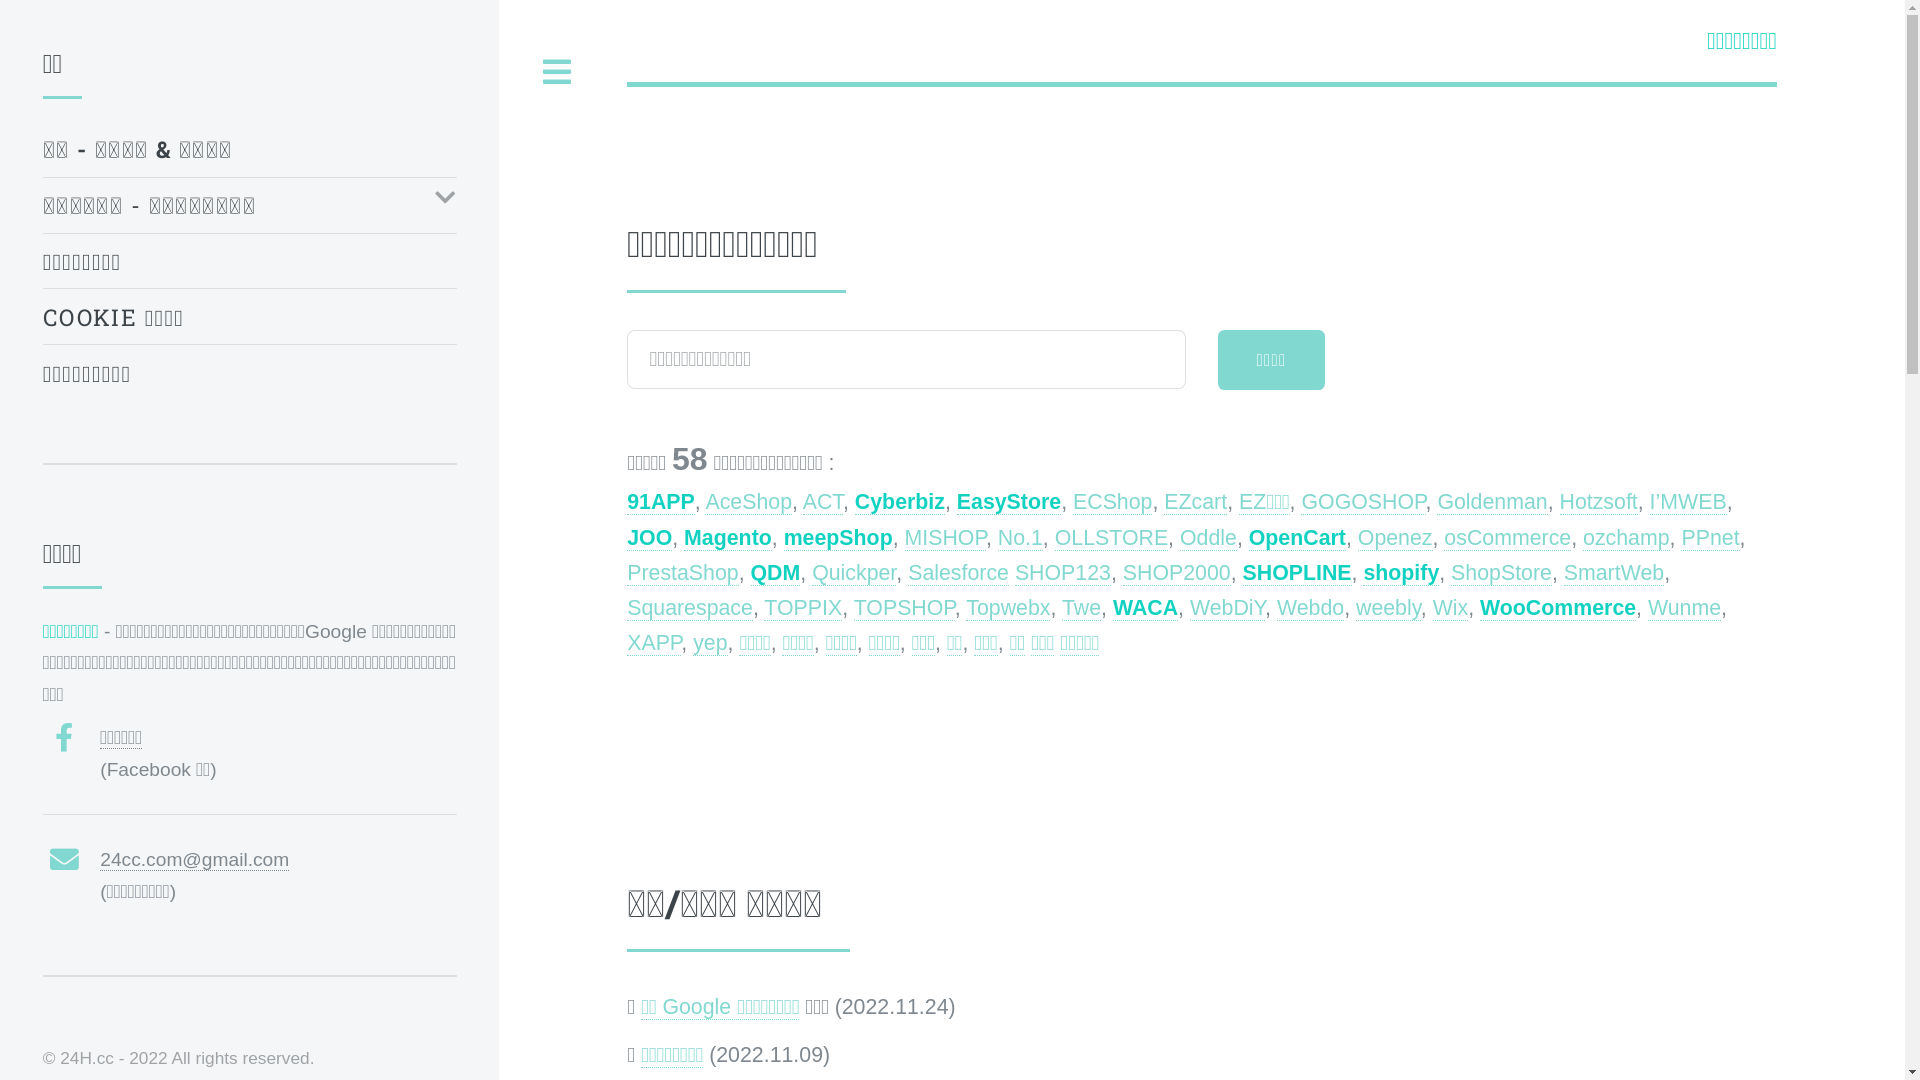 The height and width of the screenshot is (1080, 1920). What do you see at coordinates (904, 608) in the screenshot?
I see `TOPSHOP` at bounding box center [904, 608].